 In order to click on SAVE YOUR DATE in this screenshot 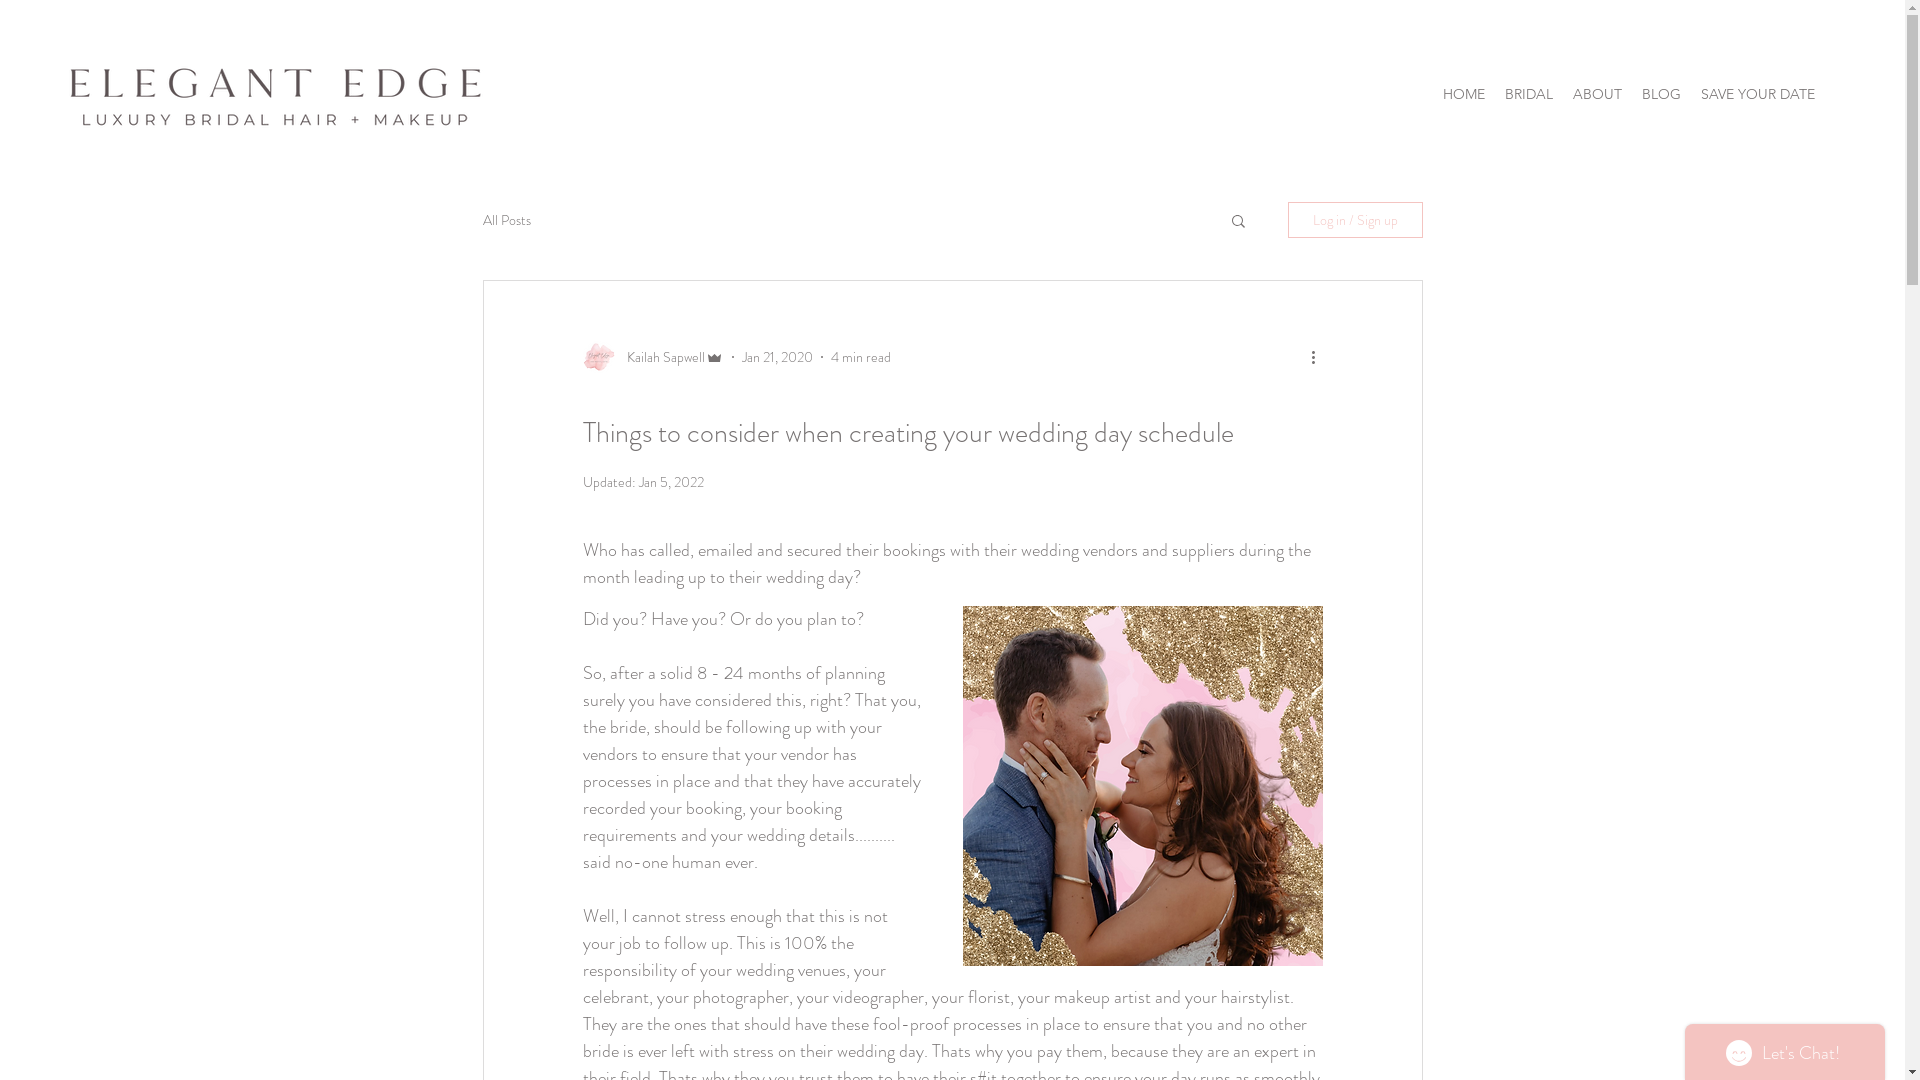, I will do `click(1758, 94)`.